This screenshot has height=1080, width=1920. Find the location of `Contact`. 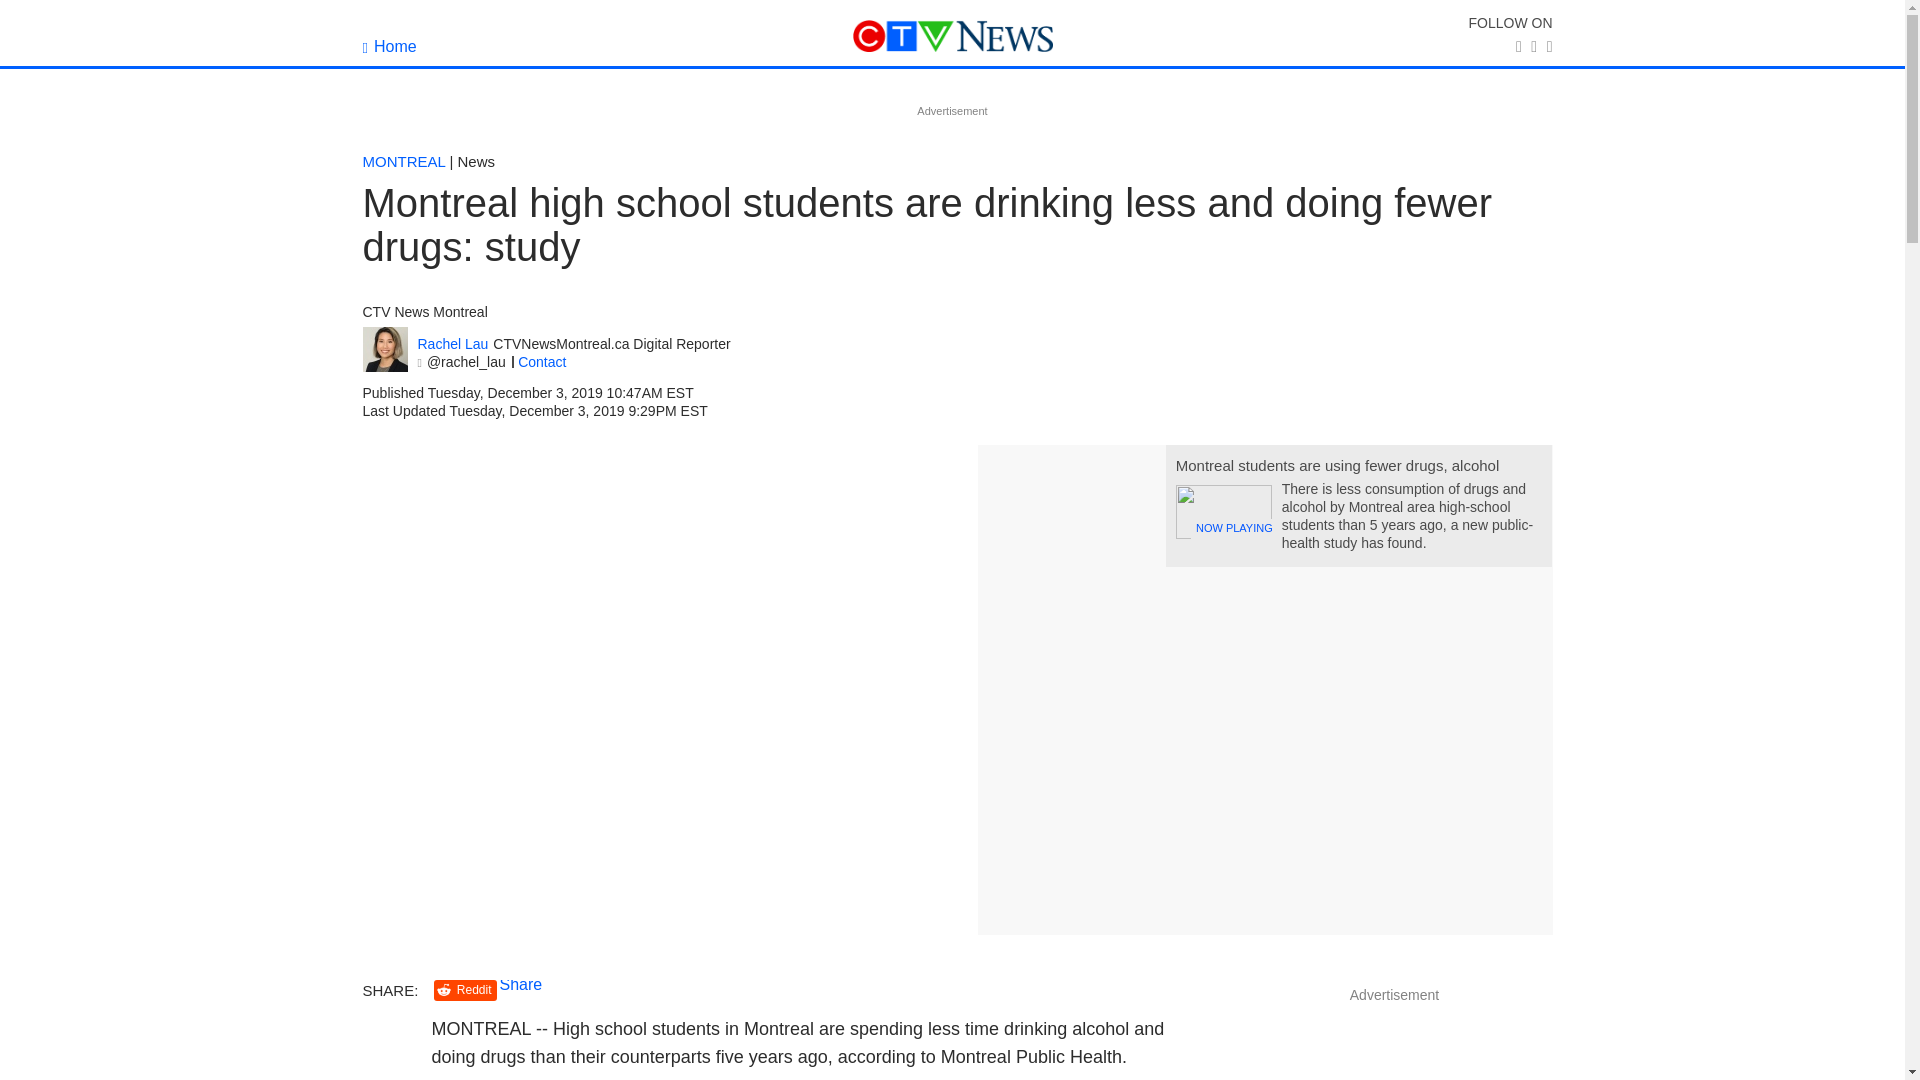

Contact is located at coordinates (542, 362).